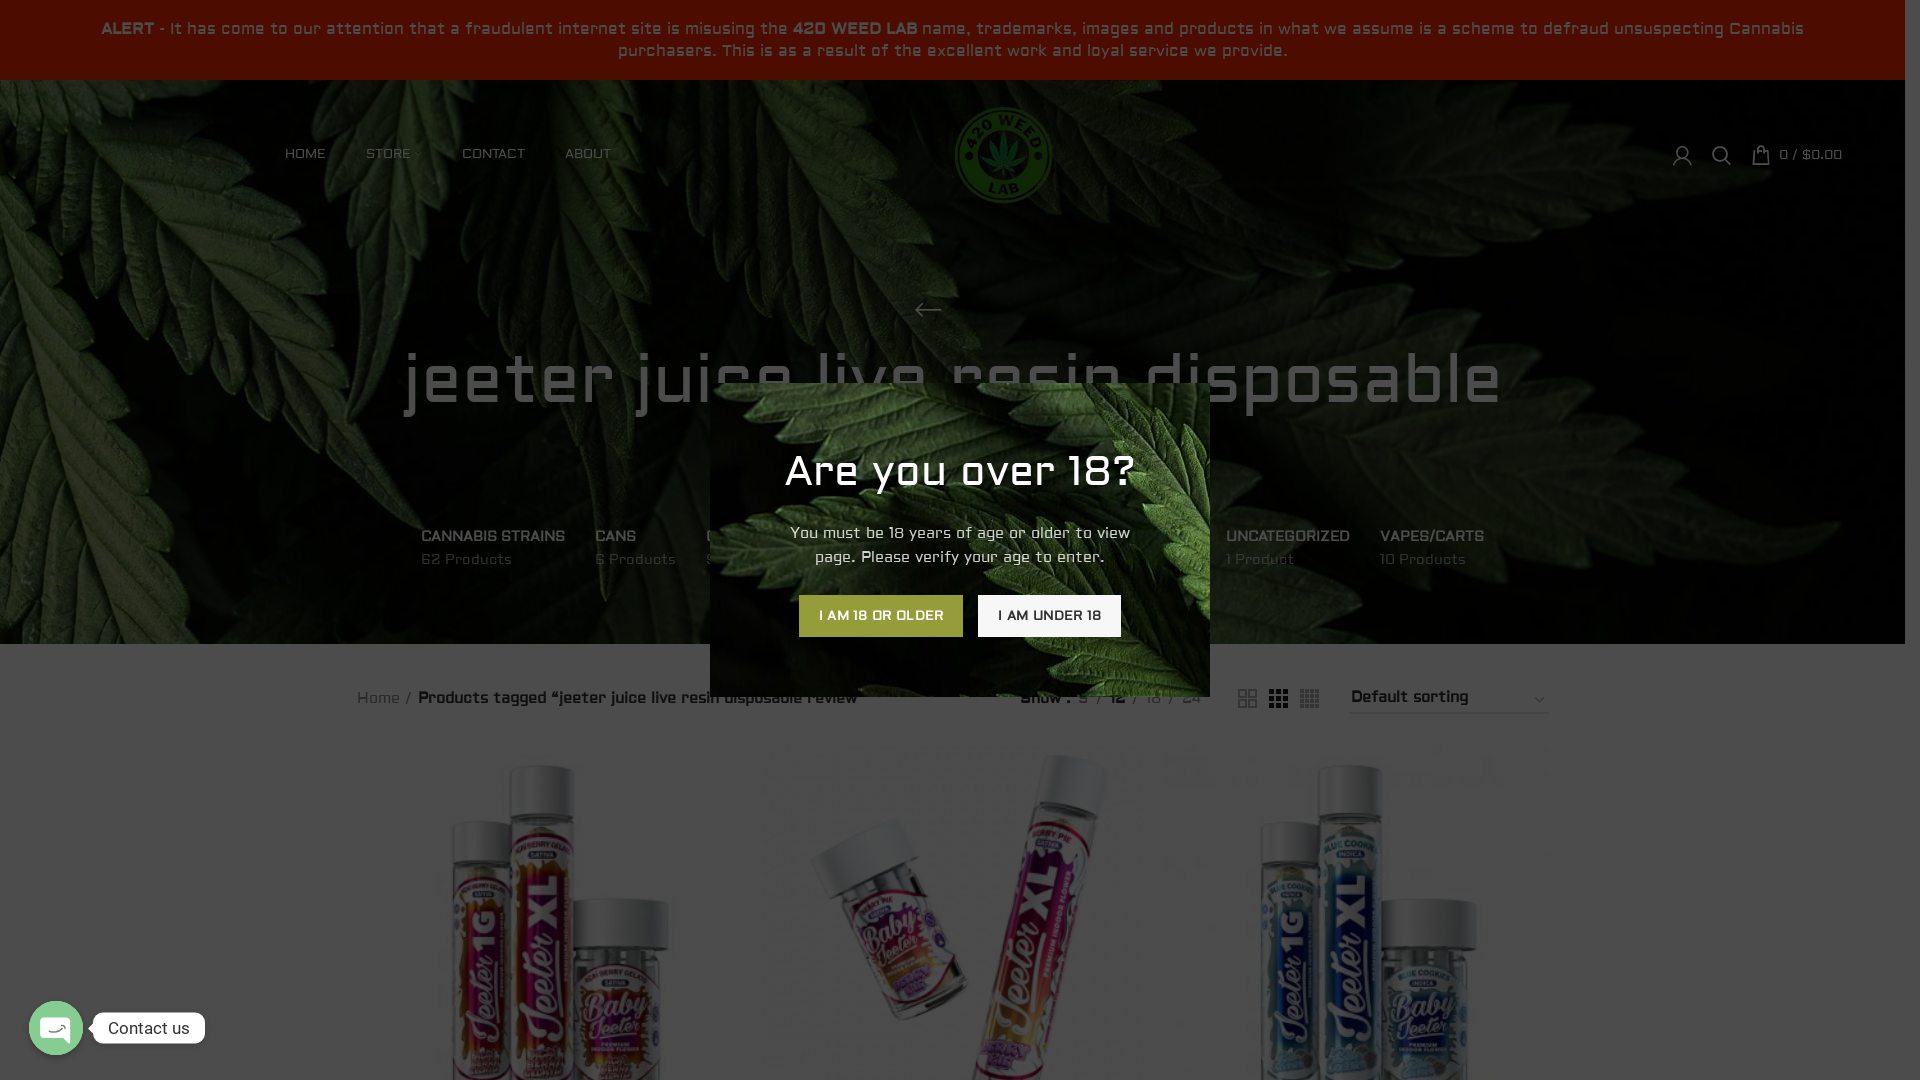  I want to click on JEETER
44 Products, so click(898, 548).